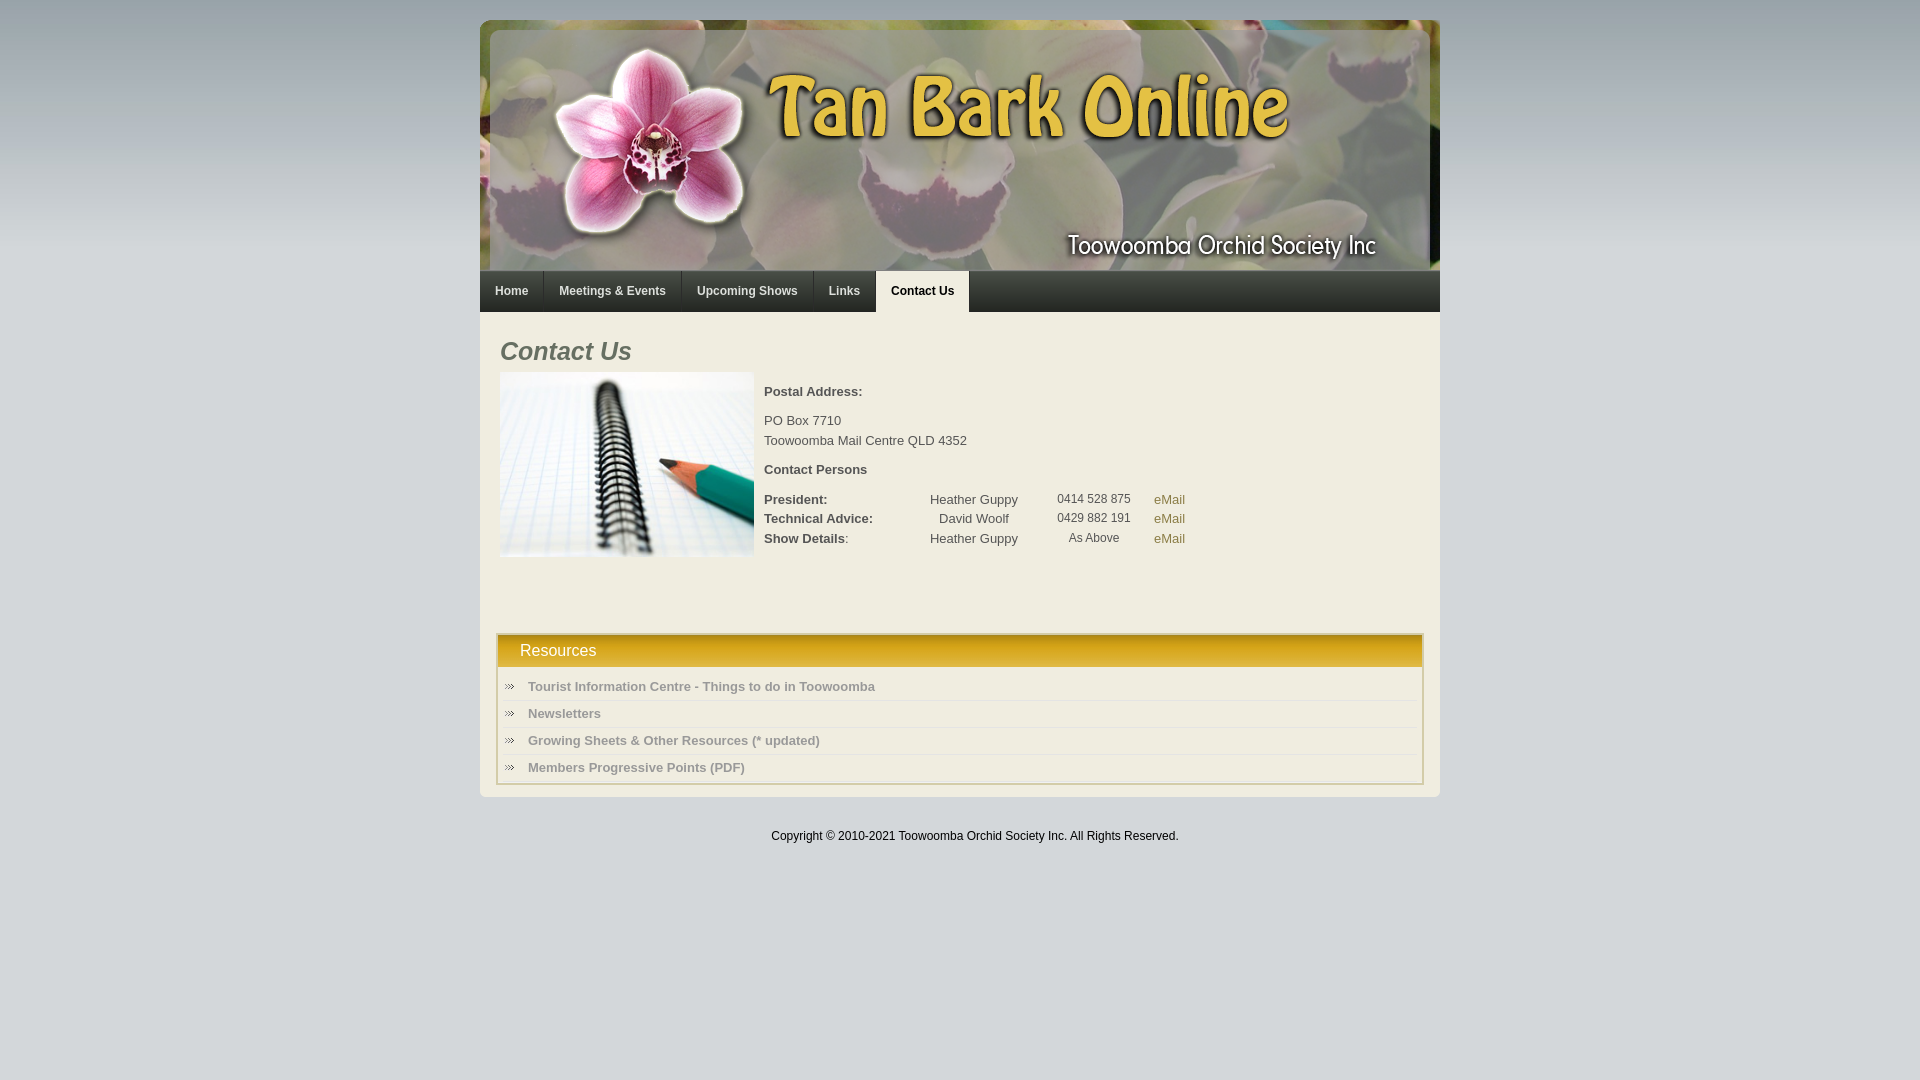 The width and height of the screenshot is (1920, 1080). Describe the element at coordinates (960, 687) in the screenshot. I see `Tourist Information Centre - Things to do in Toowoomba` at that location.